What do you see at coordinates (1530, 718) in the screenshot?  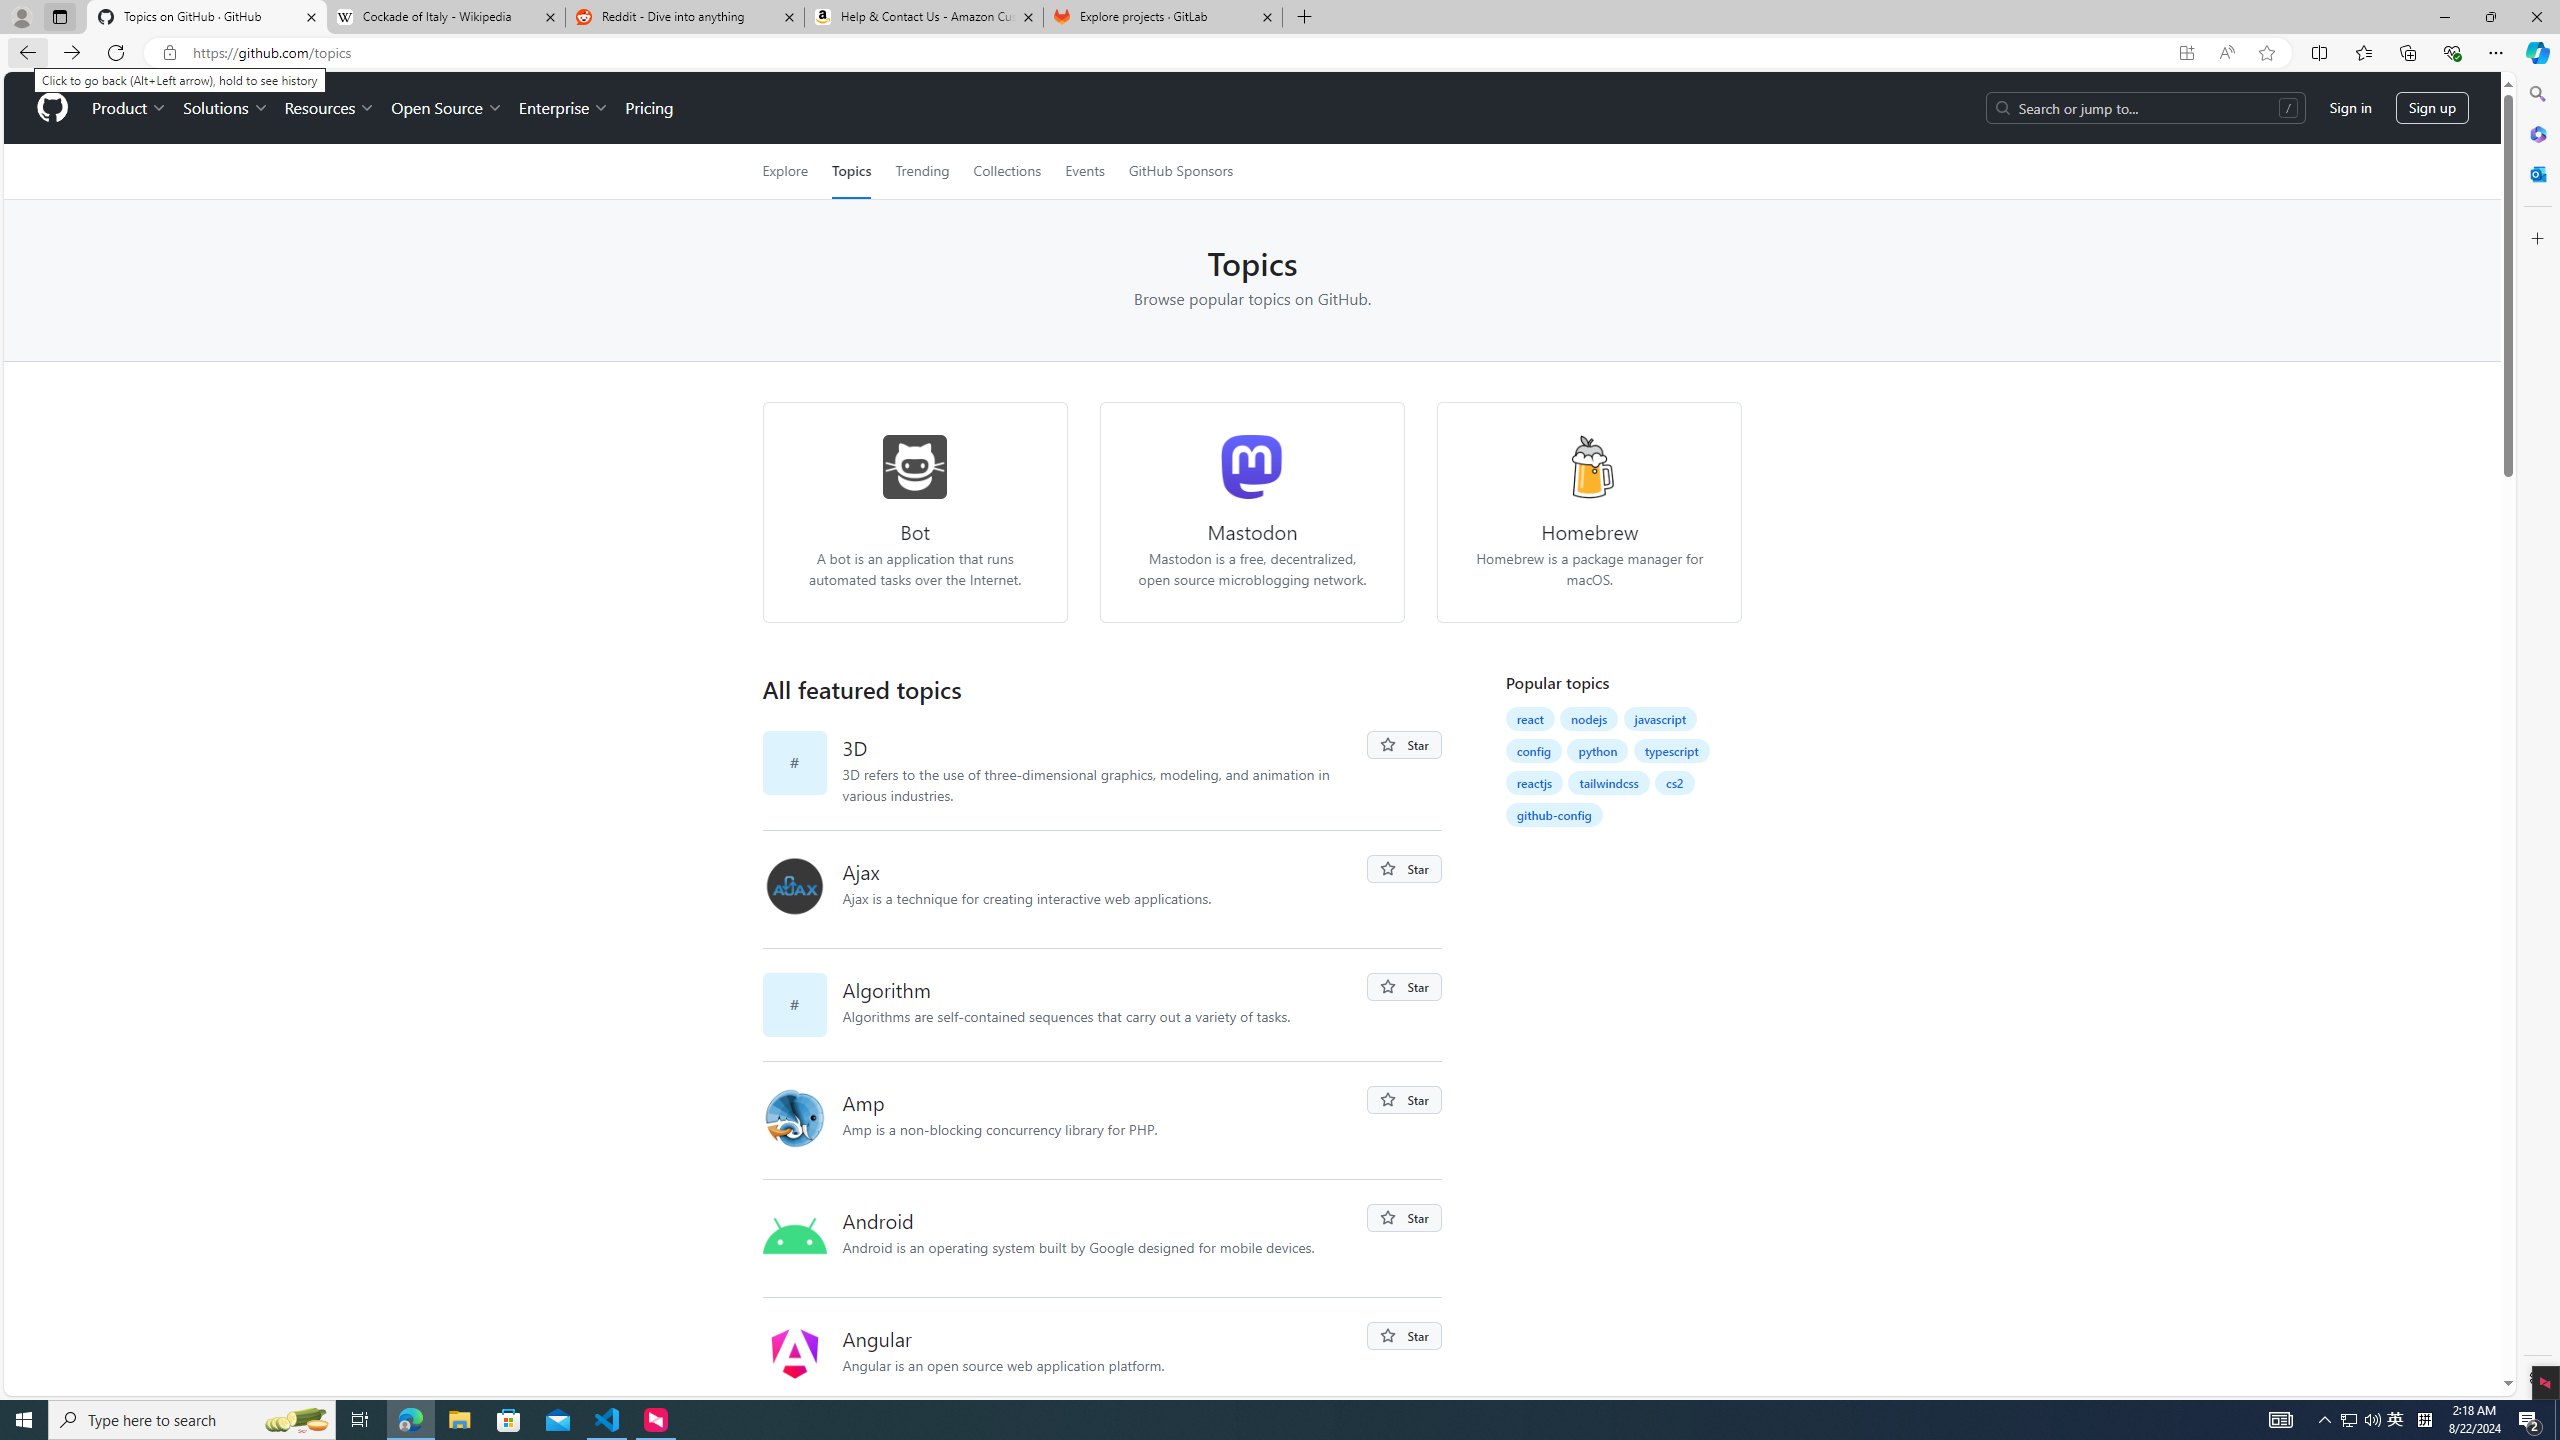 I see `react` at bounding box center [1530, 718].